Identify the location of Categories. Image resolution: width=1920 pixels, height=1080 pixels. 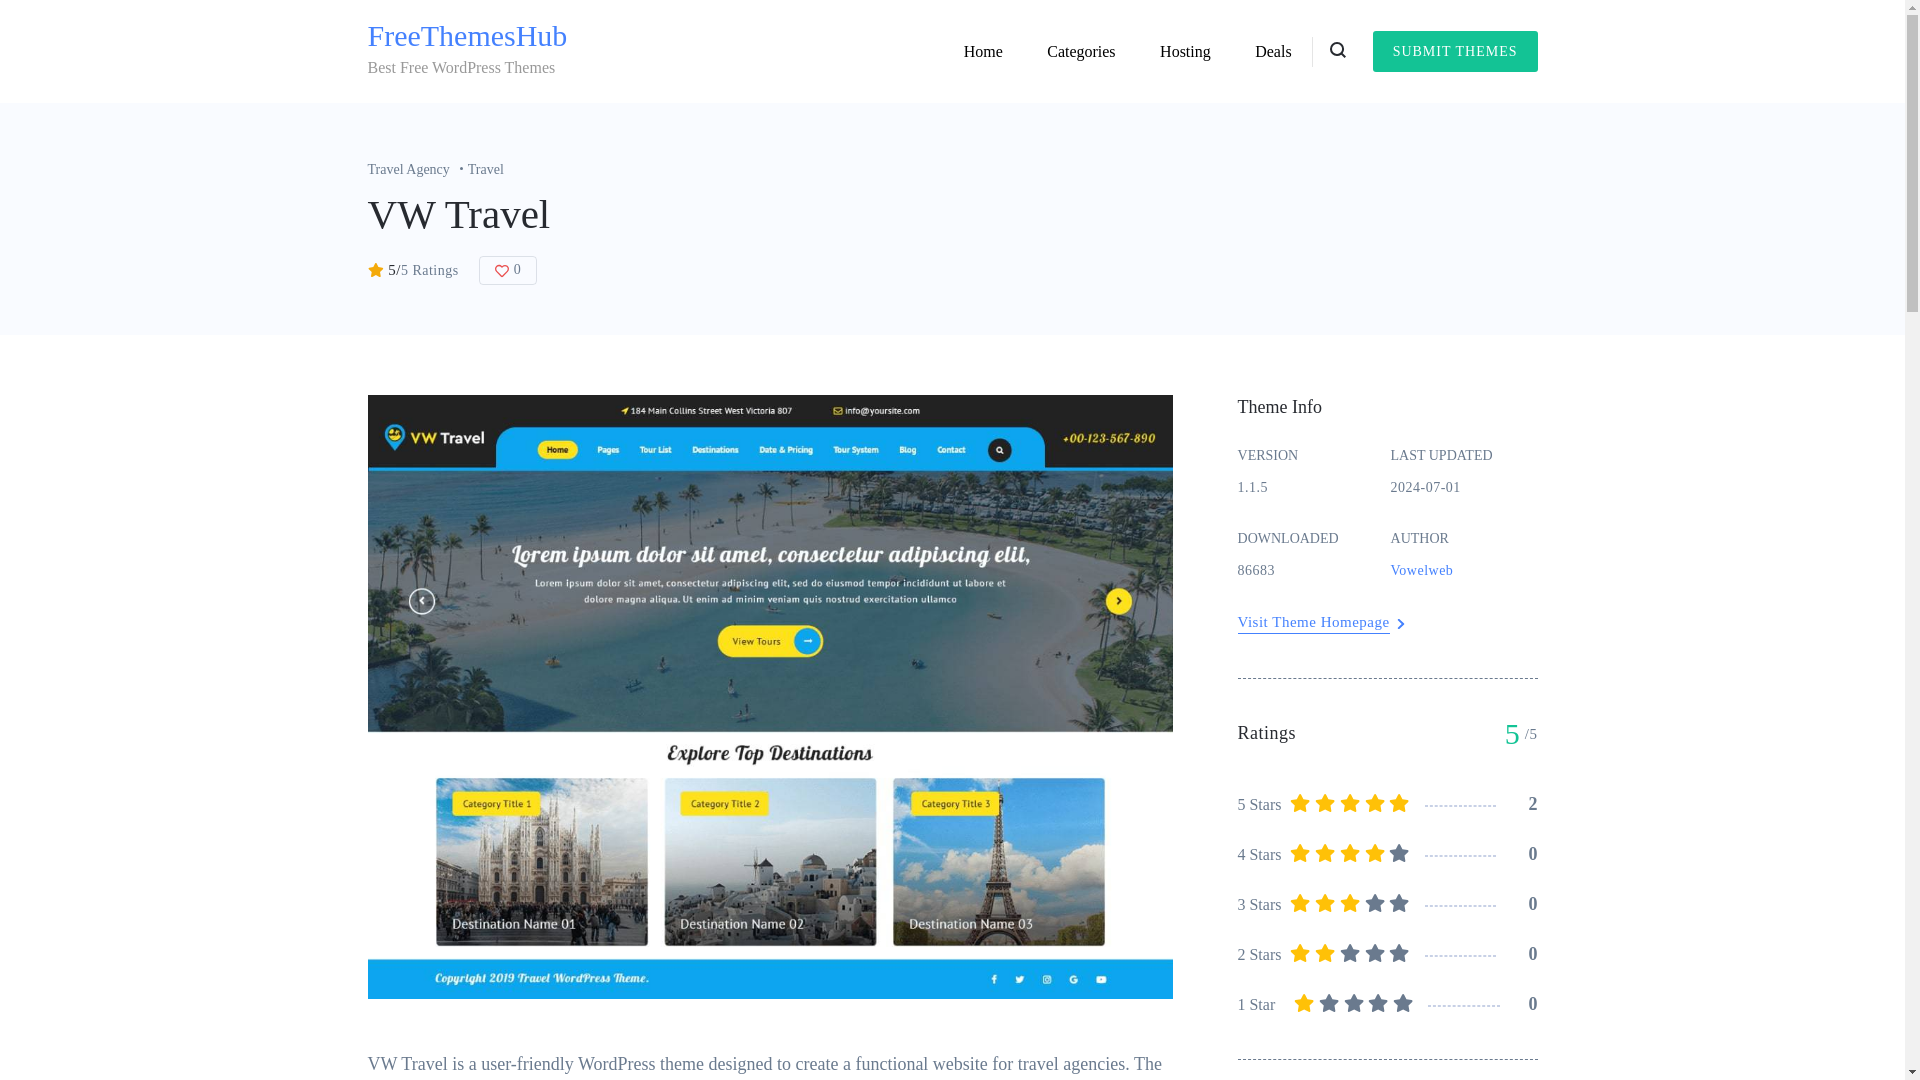
(1080, 52).